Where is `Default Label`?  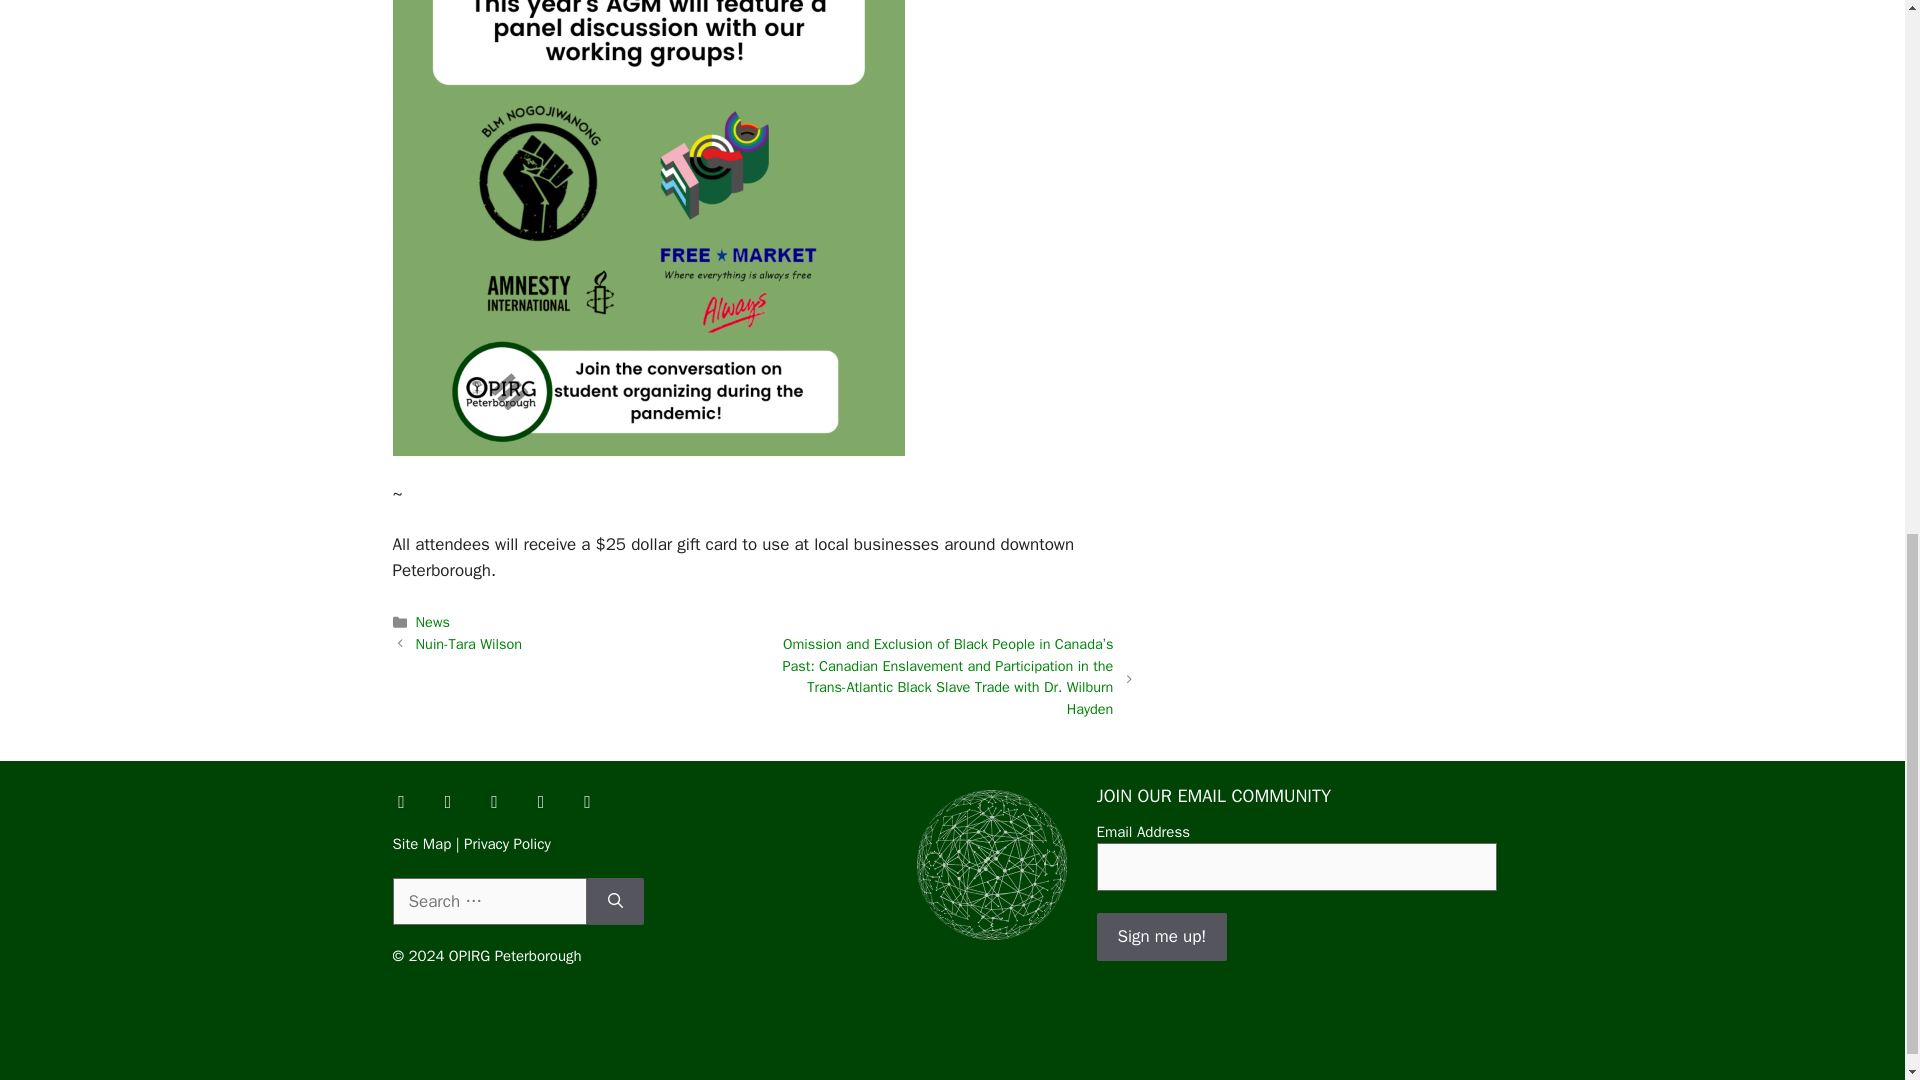
Default Label is located at coordinates (541, 800).